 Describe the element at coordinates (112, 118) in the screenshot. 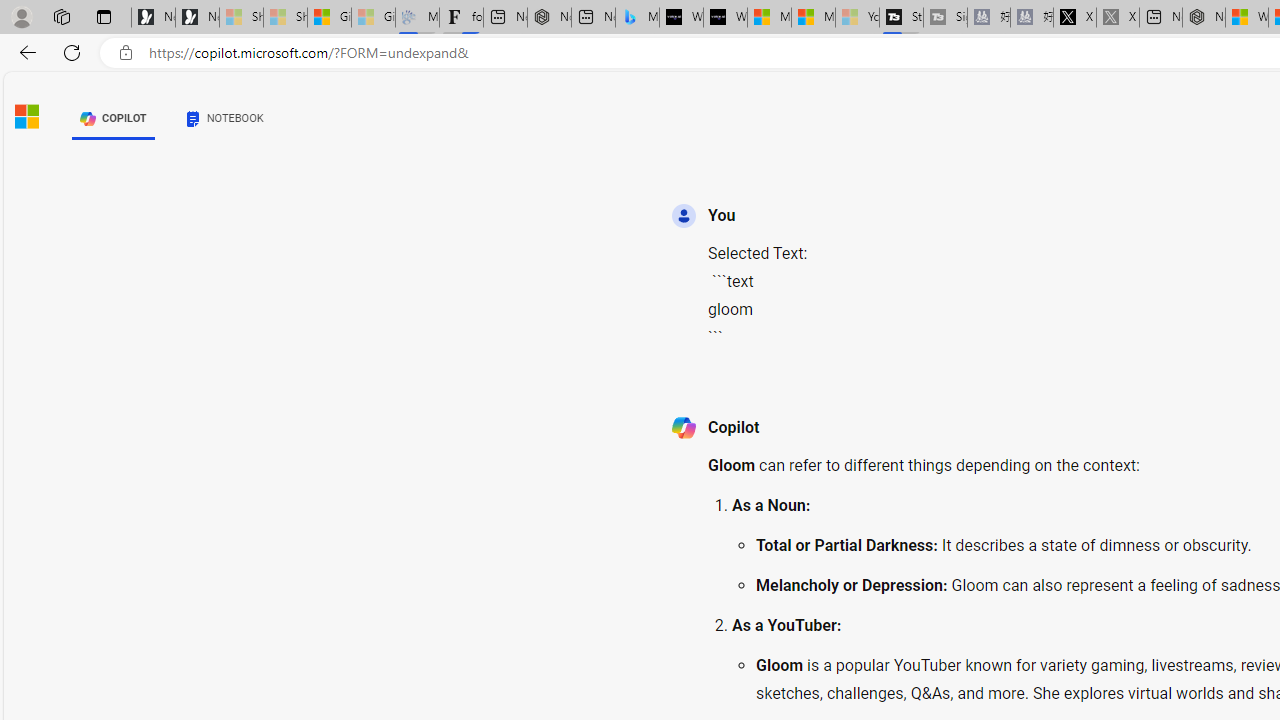

I see `COPILOT` at that location.